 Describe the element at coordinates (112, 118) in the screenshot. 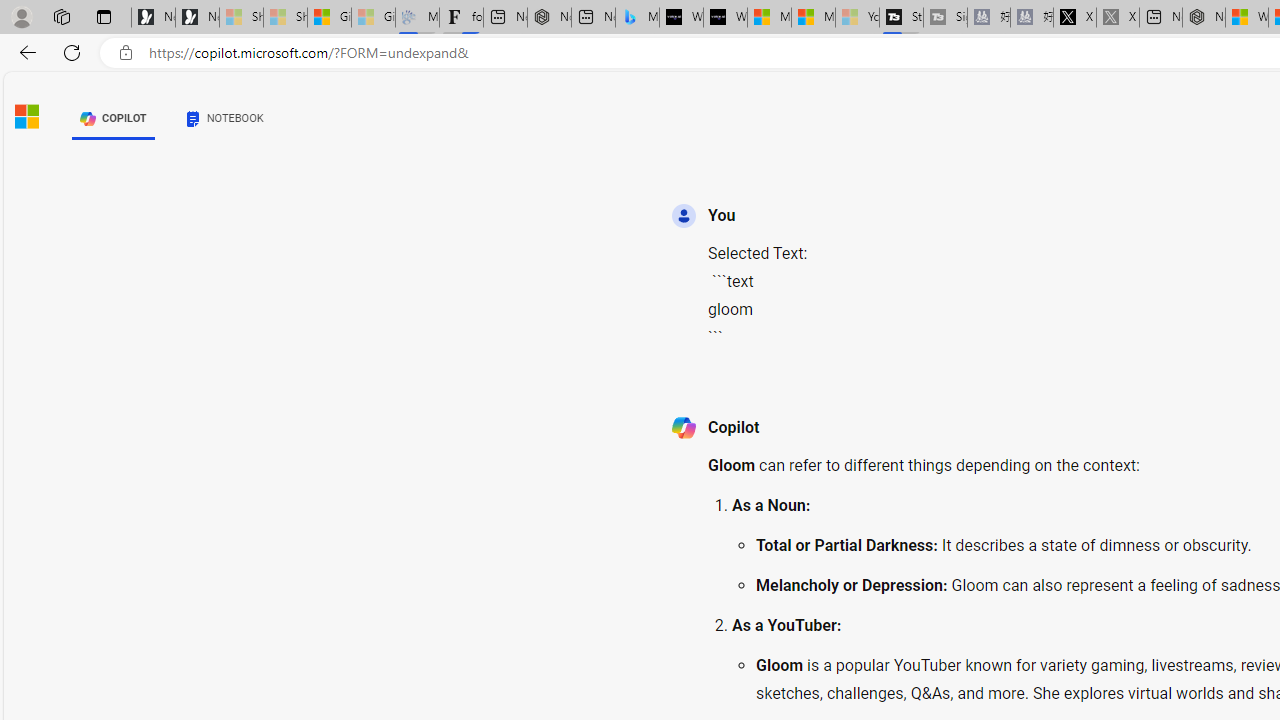

I see `COPILOT` at that location.